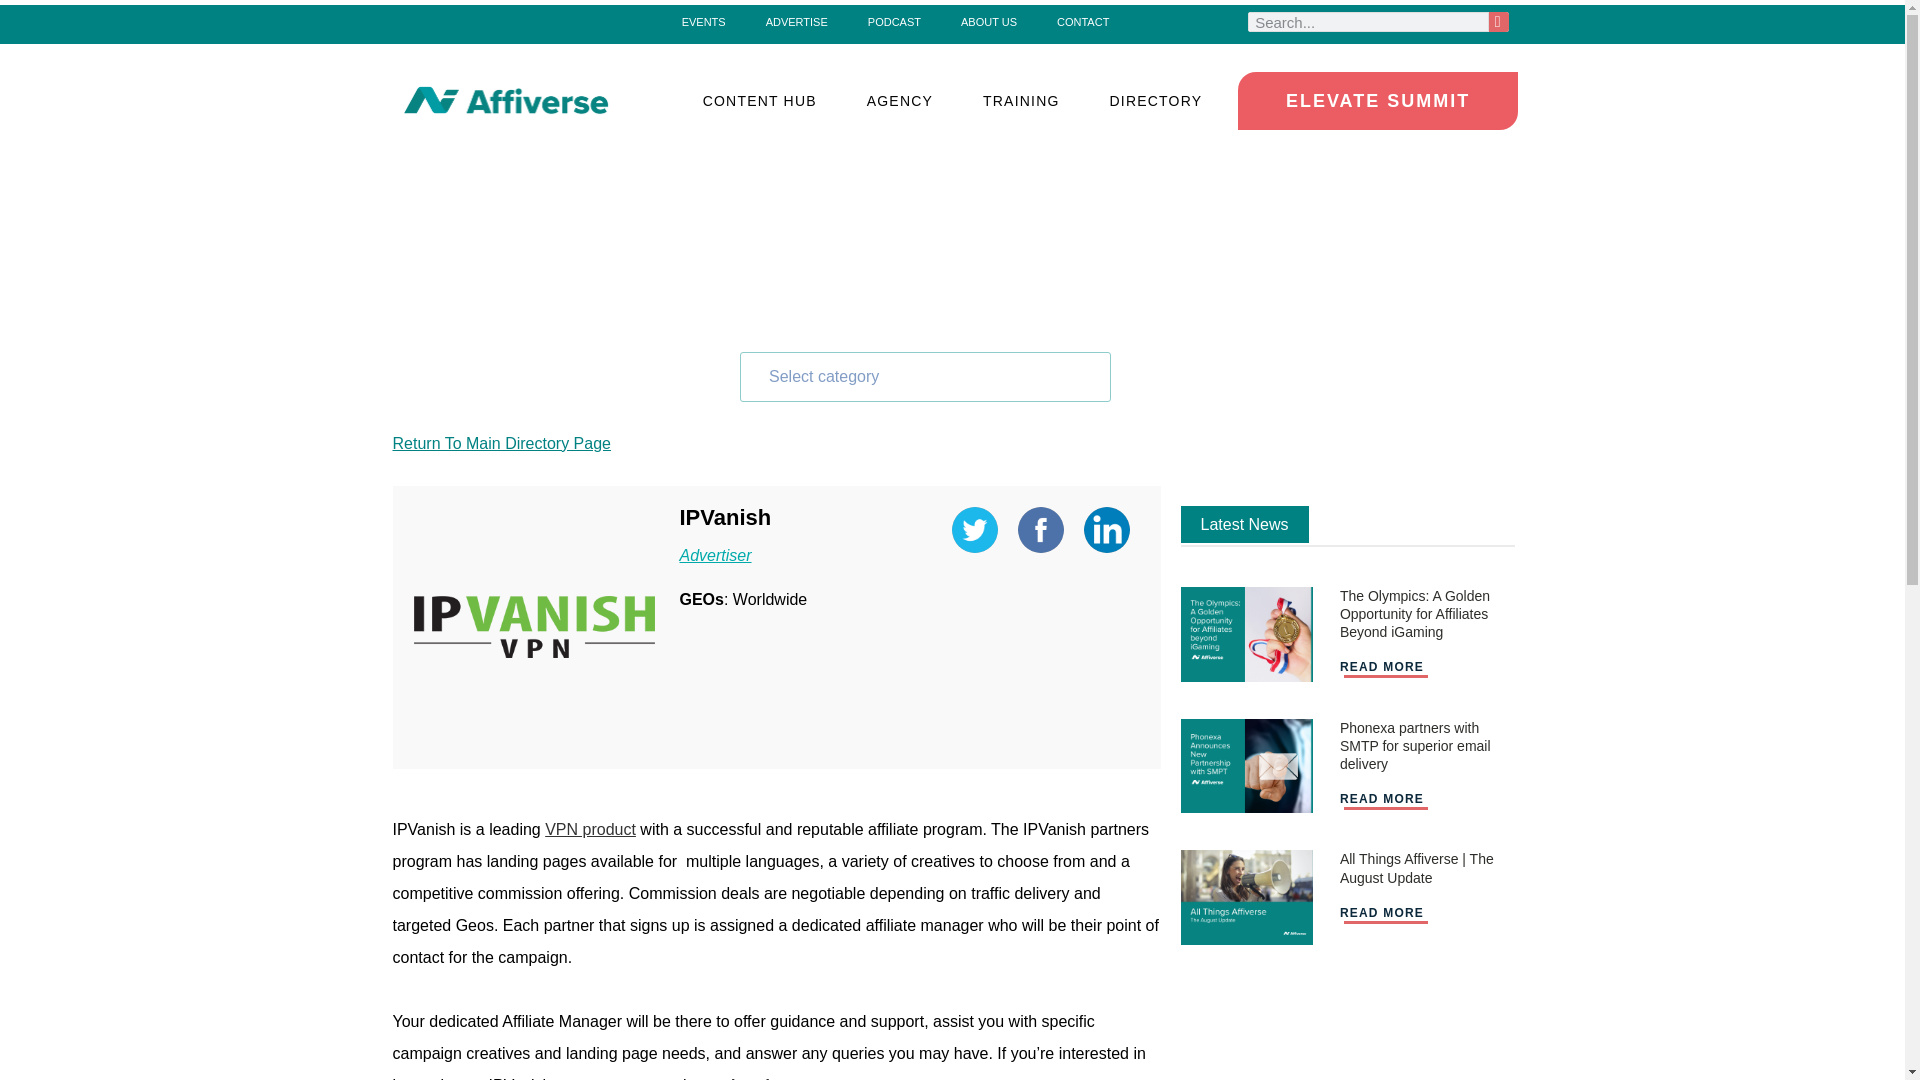 The width and height of the screenshot is (1920, 1080). I want to click on CONTENT HUB, so click(760, 100).